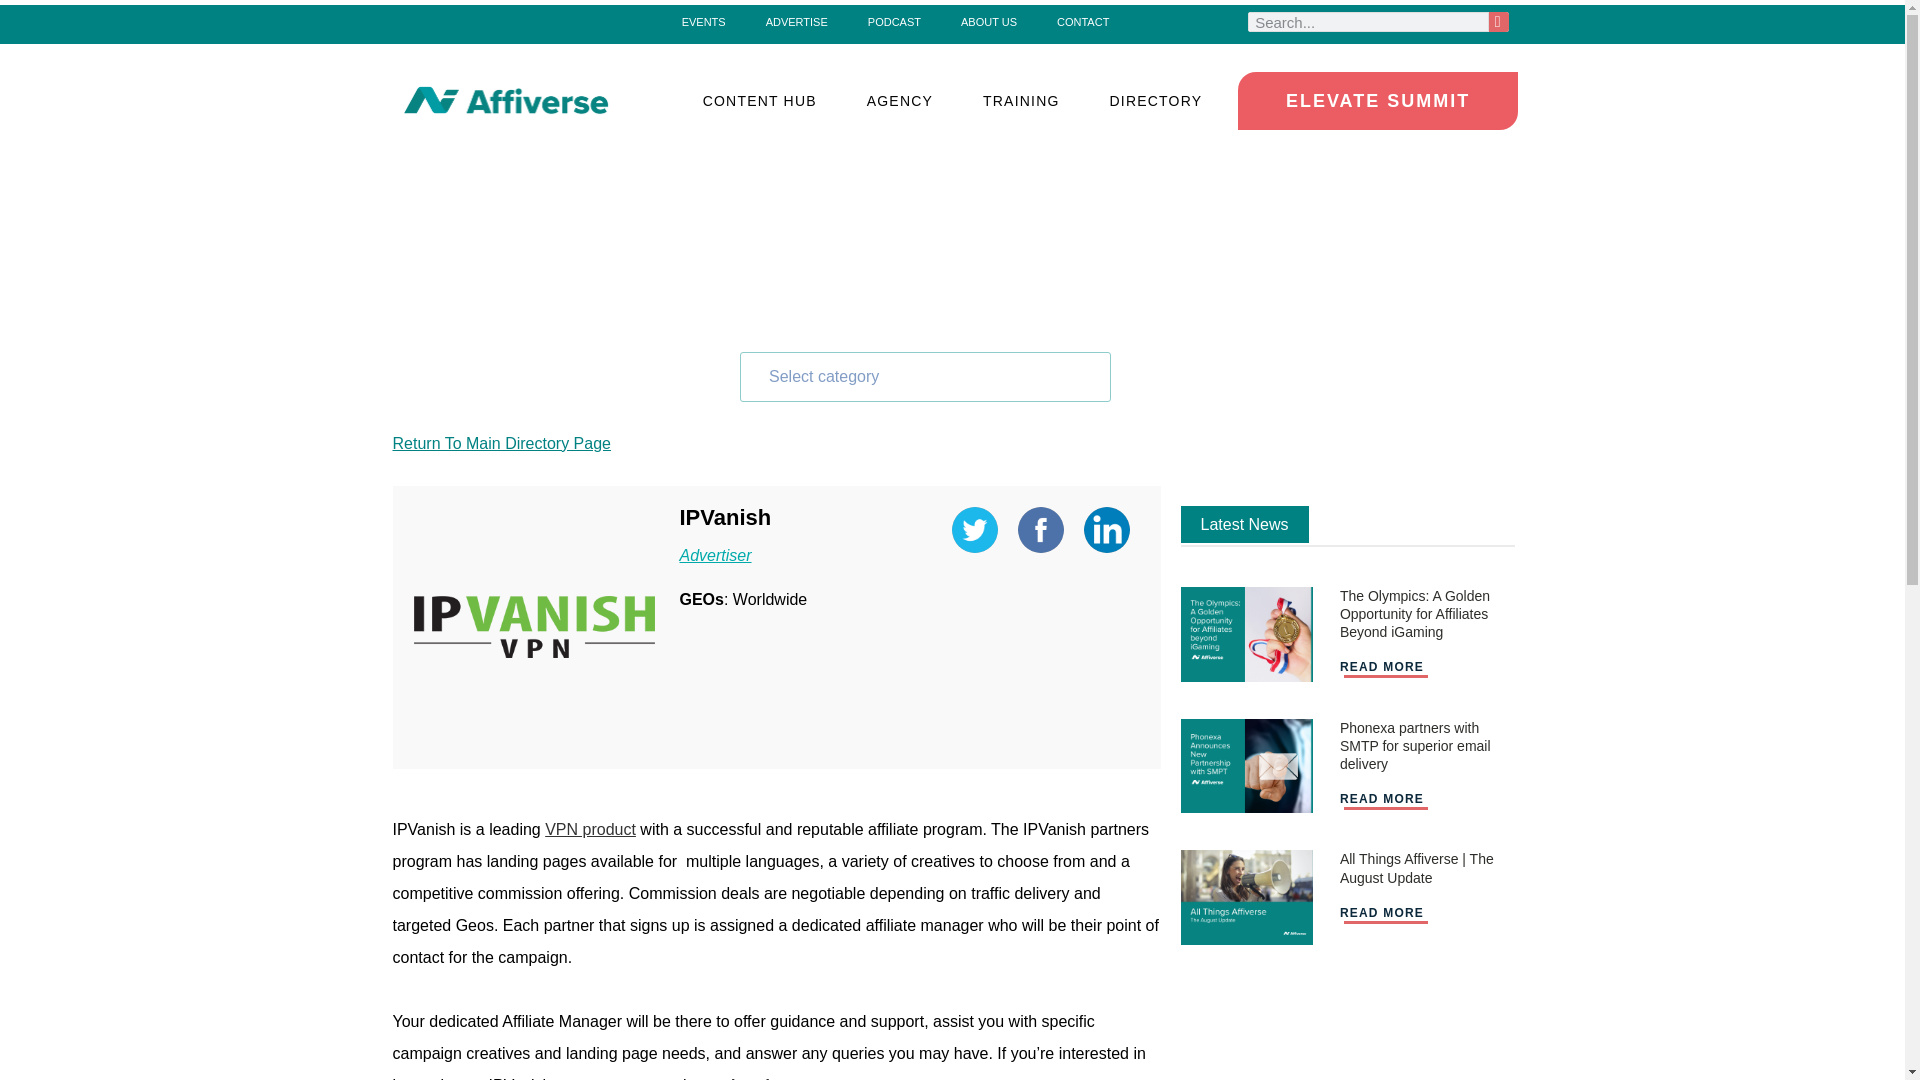 The width and height of the screenshot is (1920, 1080). I want to click on CONTENT HUB, so click(760, 100).